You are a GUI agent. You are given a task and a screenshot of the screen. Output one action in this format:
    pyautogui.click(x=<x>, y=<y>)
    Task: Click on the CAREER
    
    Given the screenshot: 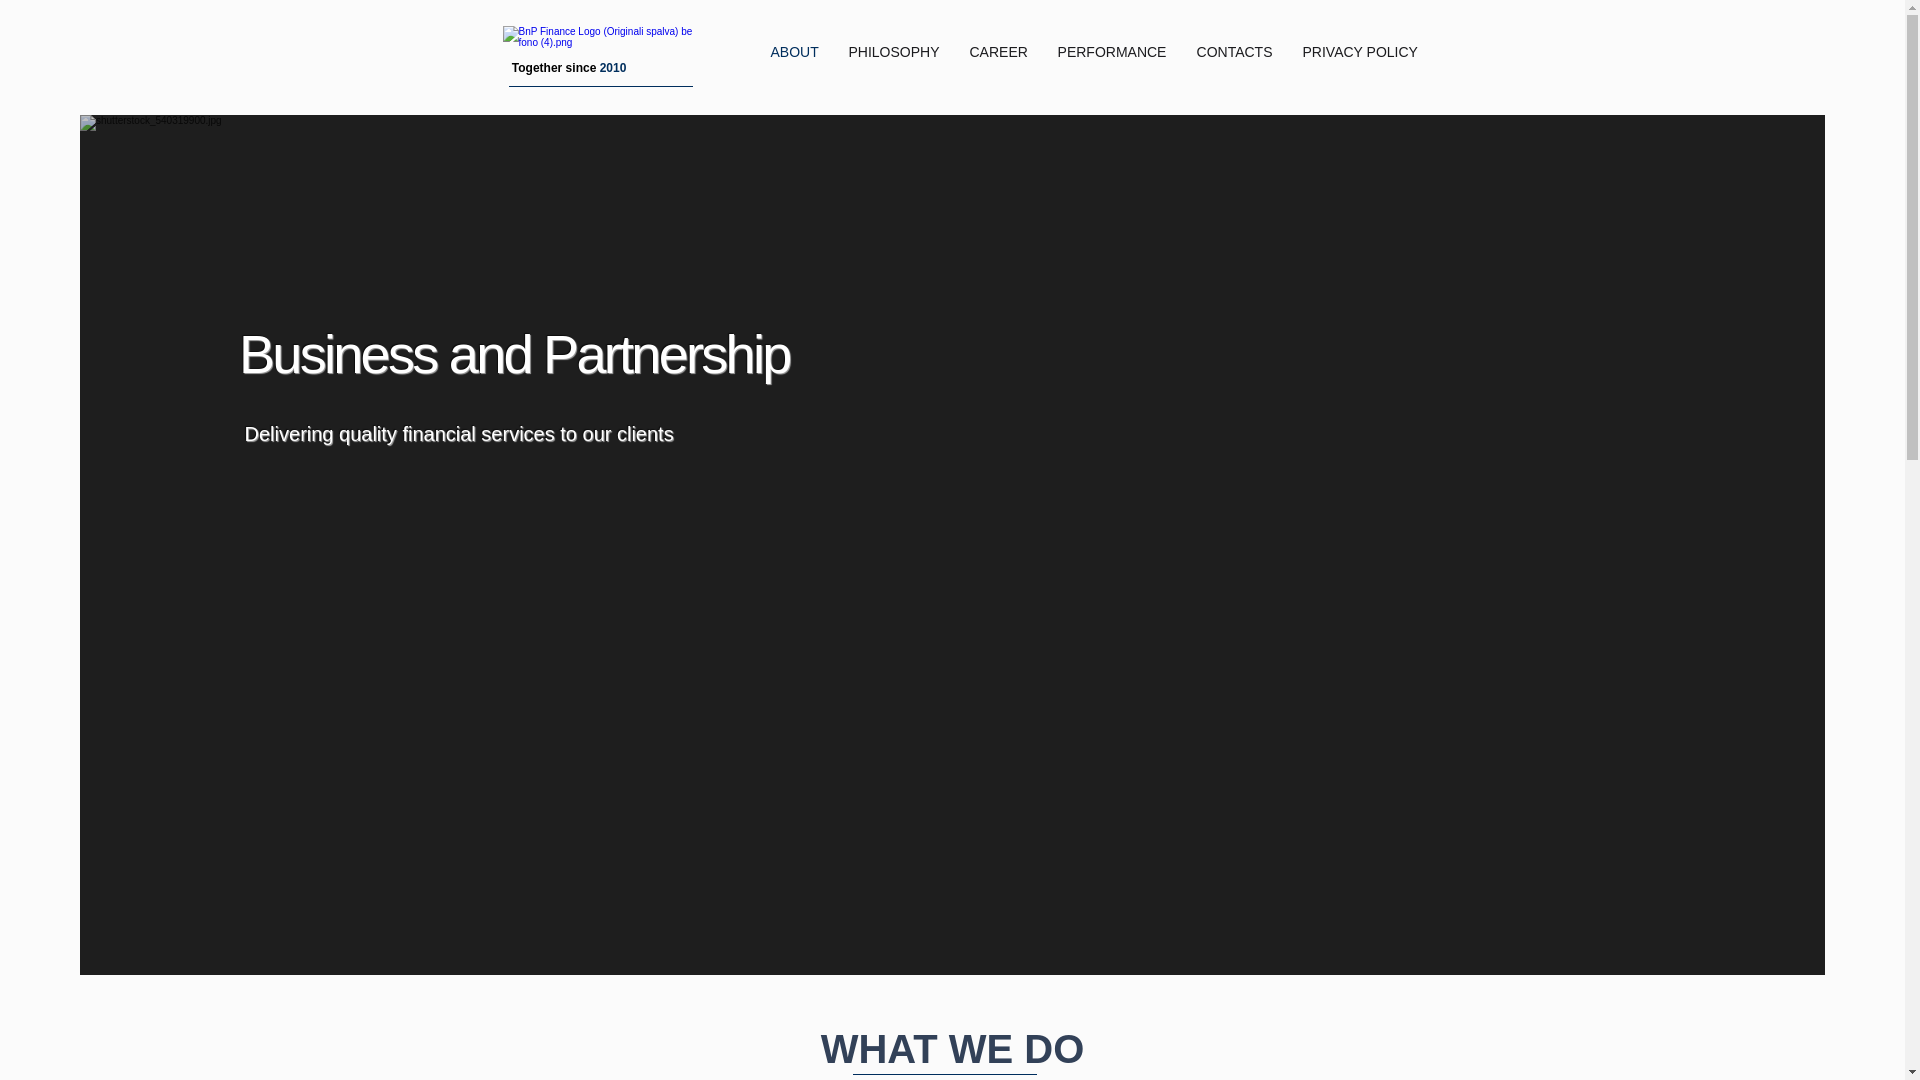 What is the action you would take?
    pyautogui.click(x=998, y=51)
    